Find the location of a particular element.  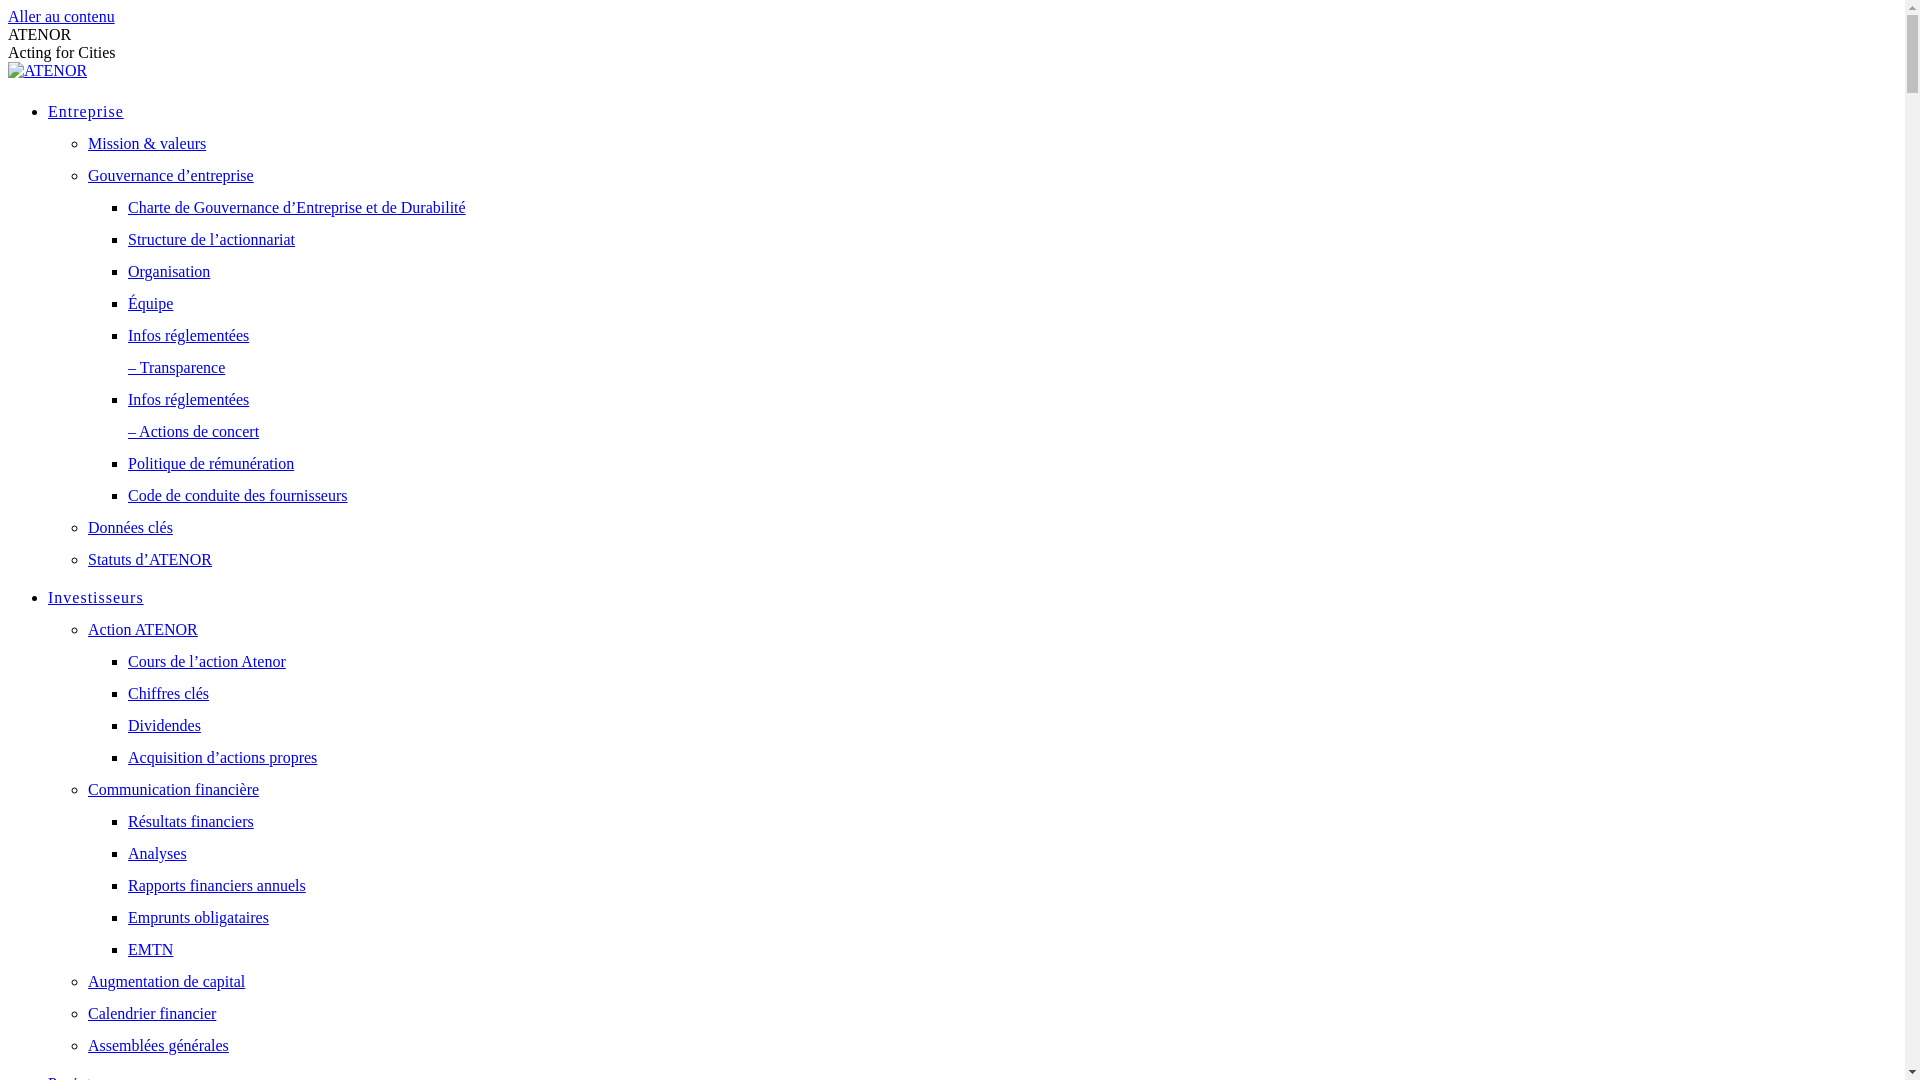

Action ATENOR is located at coordinates (143, 630).